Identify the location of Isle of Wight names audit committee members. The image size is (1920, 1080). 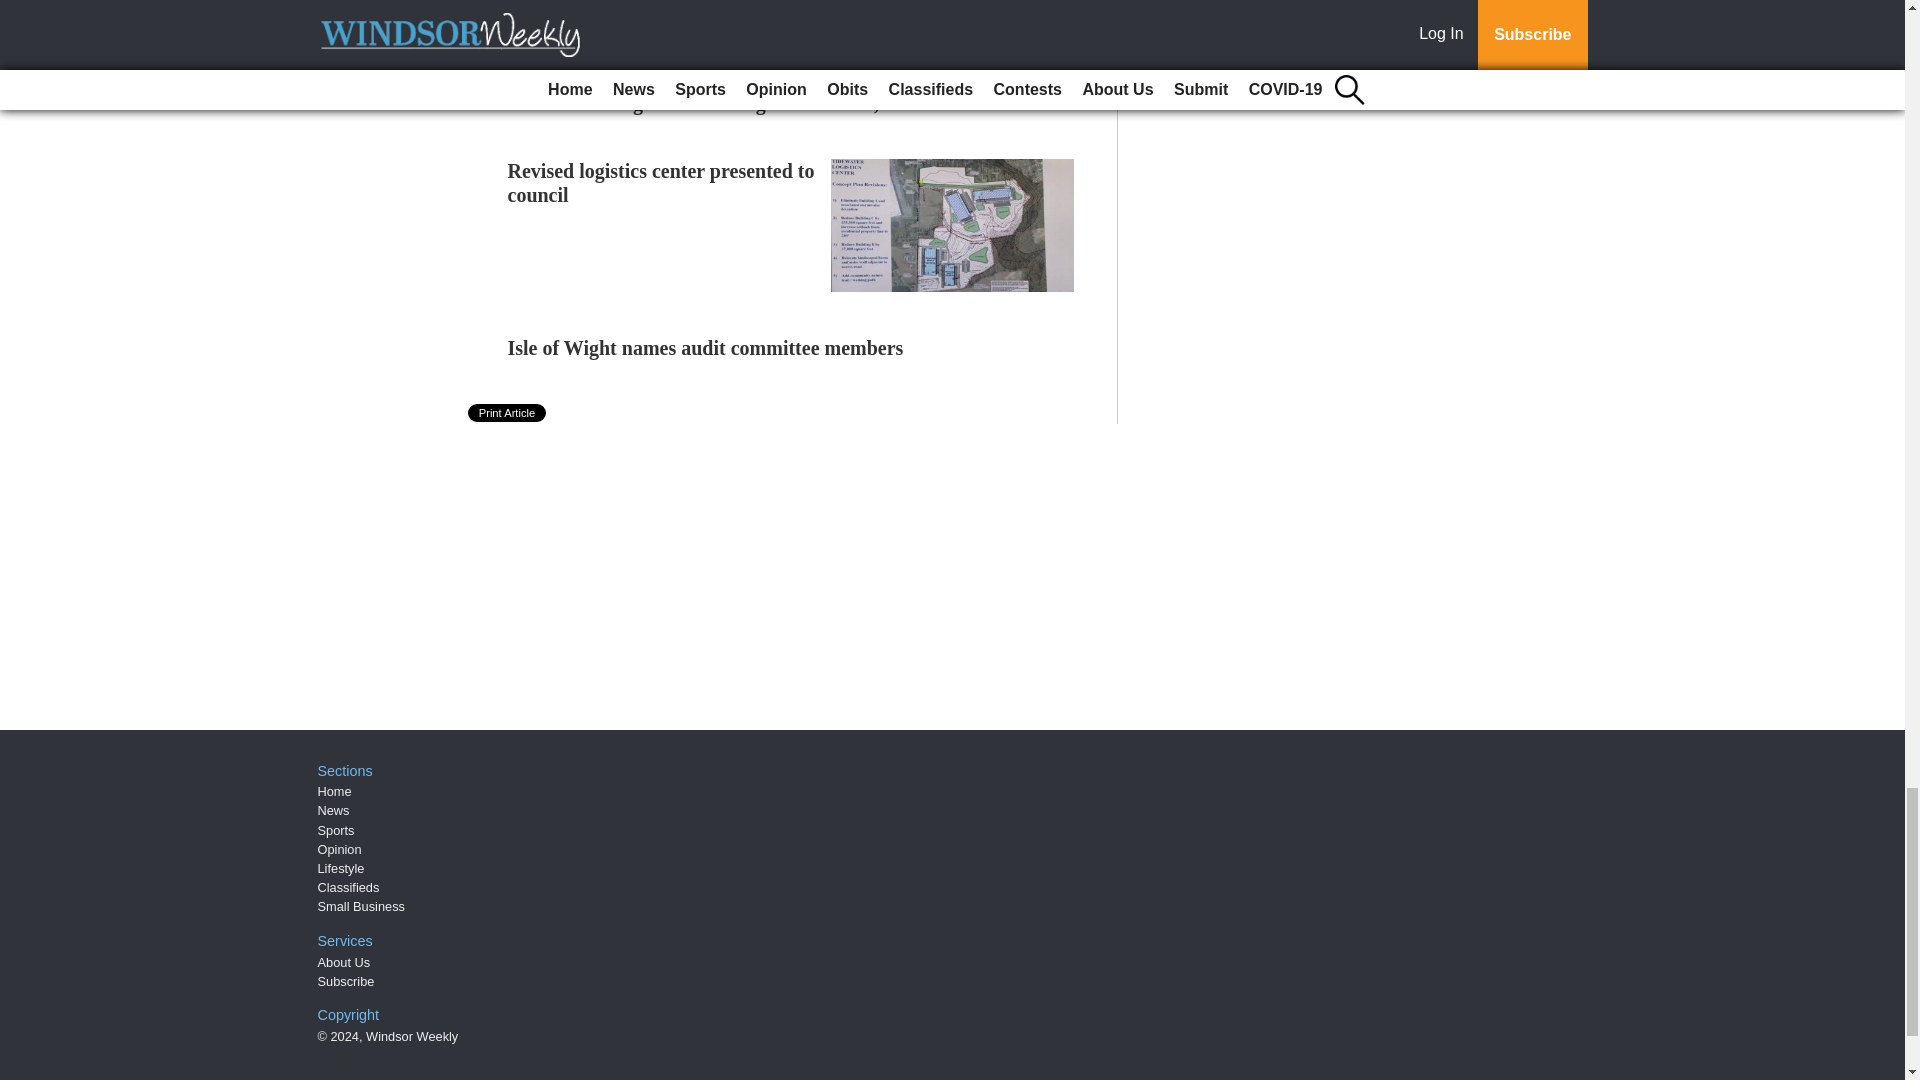
(706, 347).